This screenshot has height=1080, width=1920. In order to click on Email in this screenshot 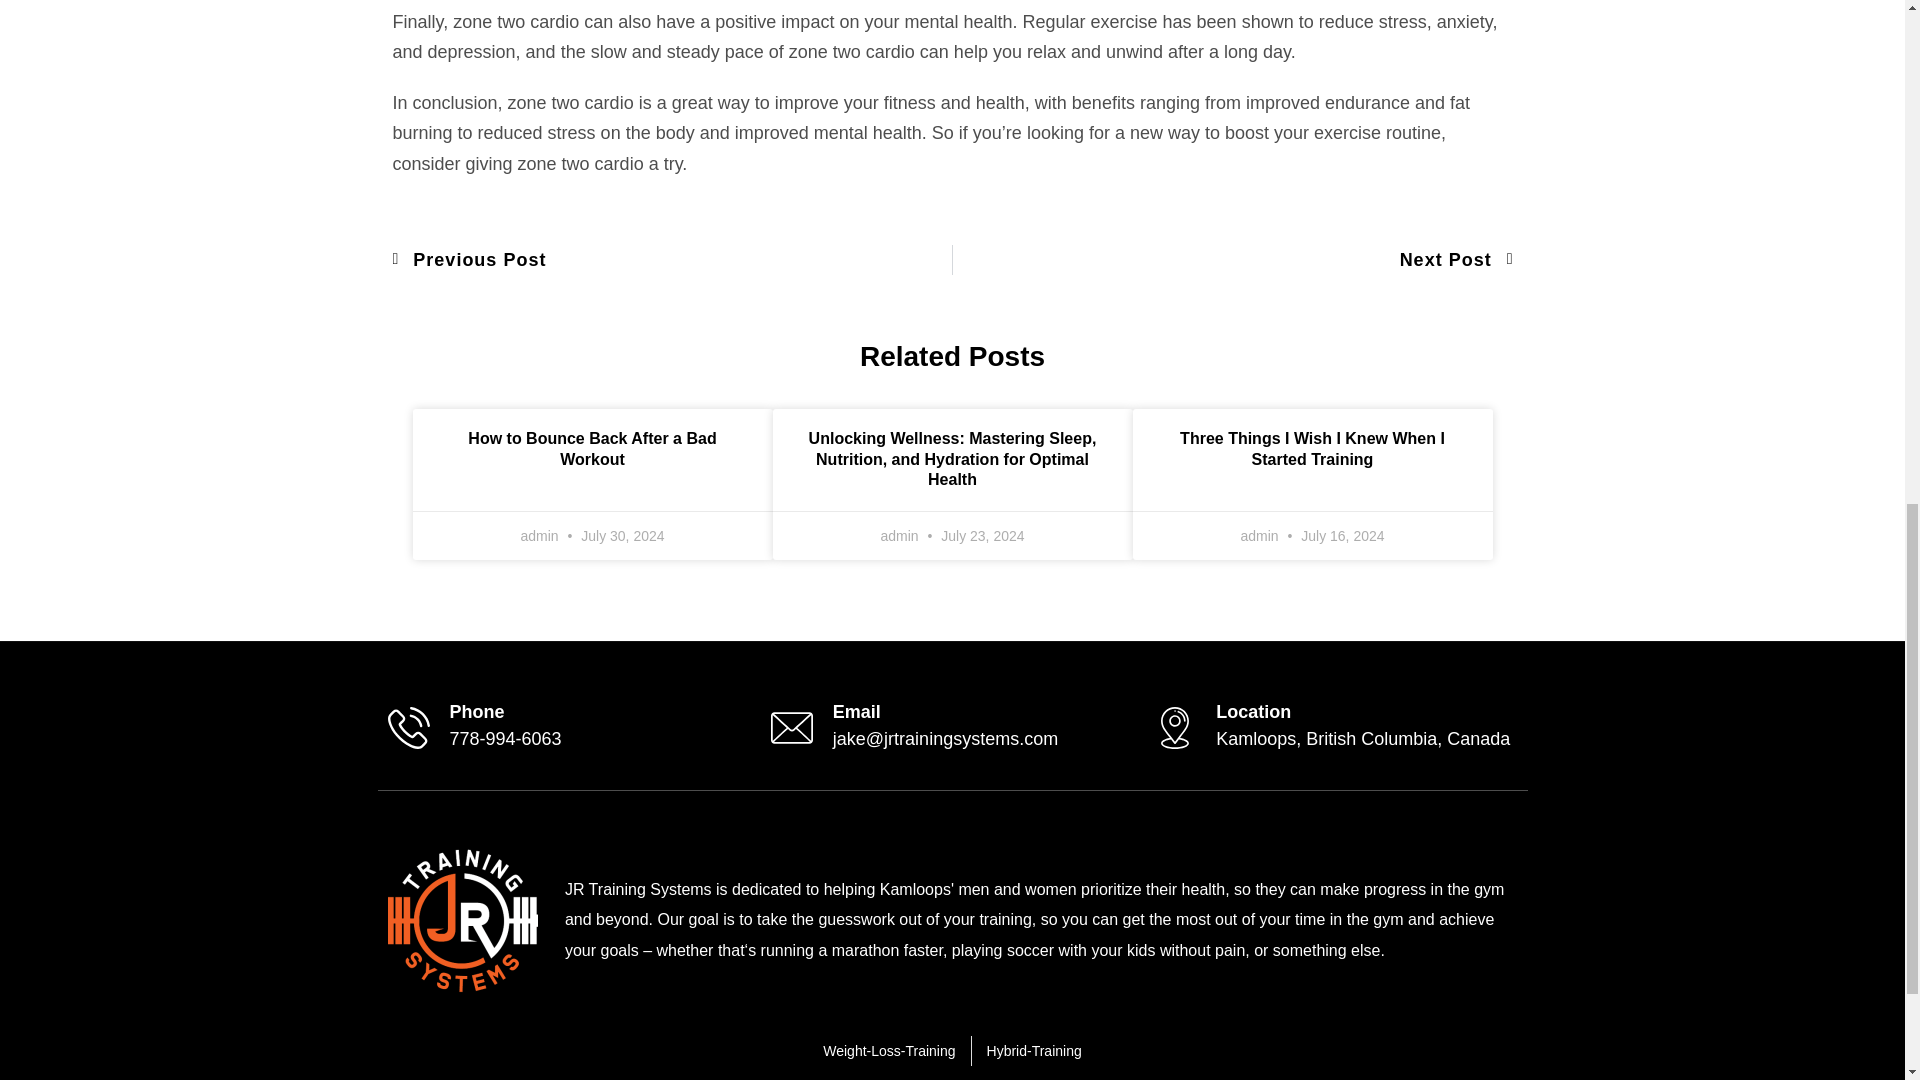, I will do `click(672, 260)`.